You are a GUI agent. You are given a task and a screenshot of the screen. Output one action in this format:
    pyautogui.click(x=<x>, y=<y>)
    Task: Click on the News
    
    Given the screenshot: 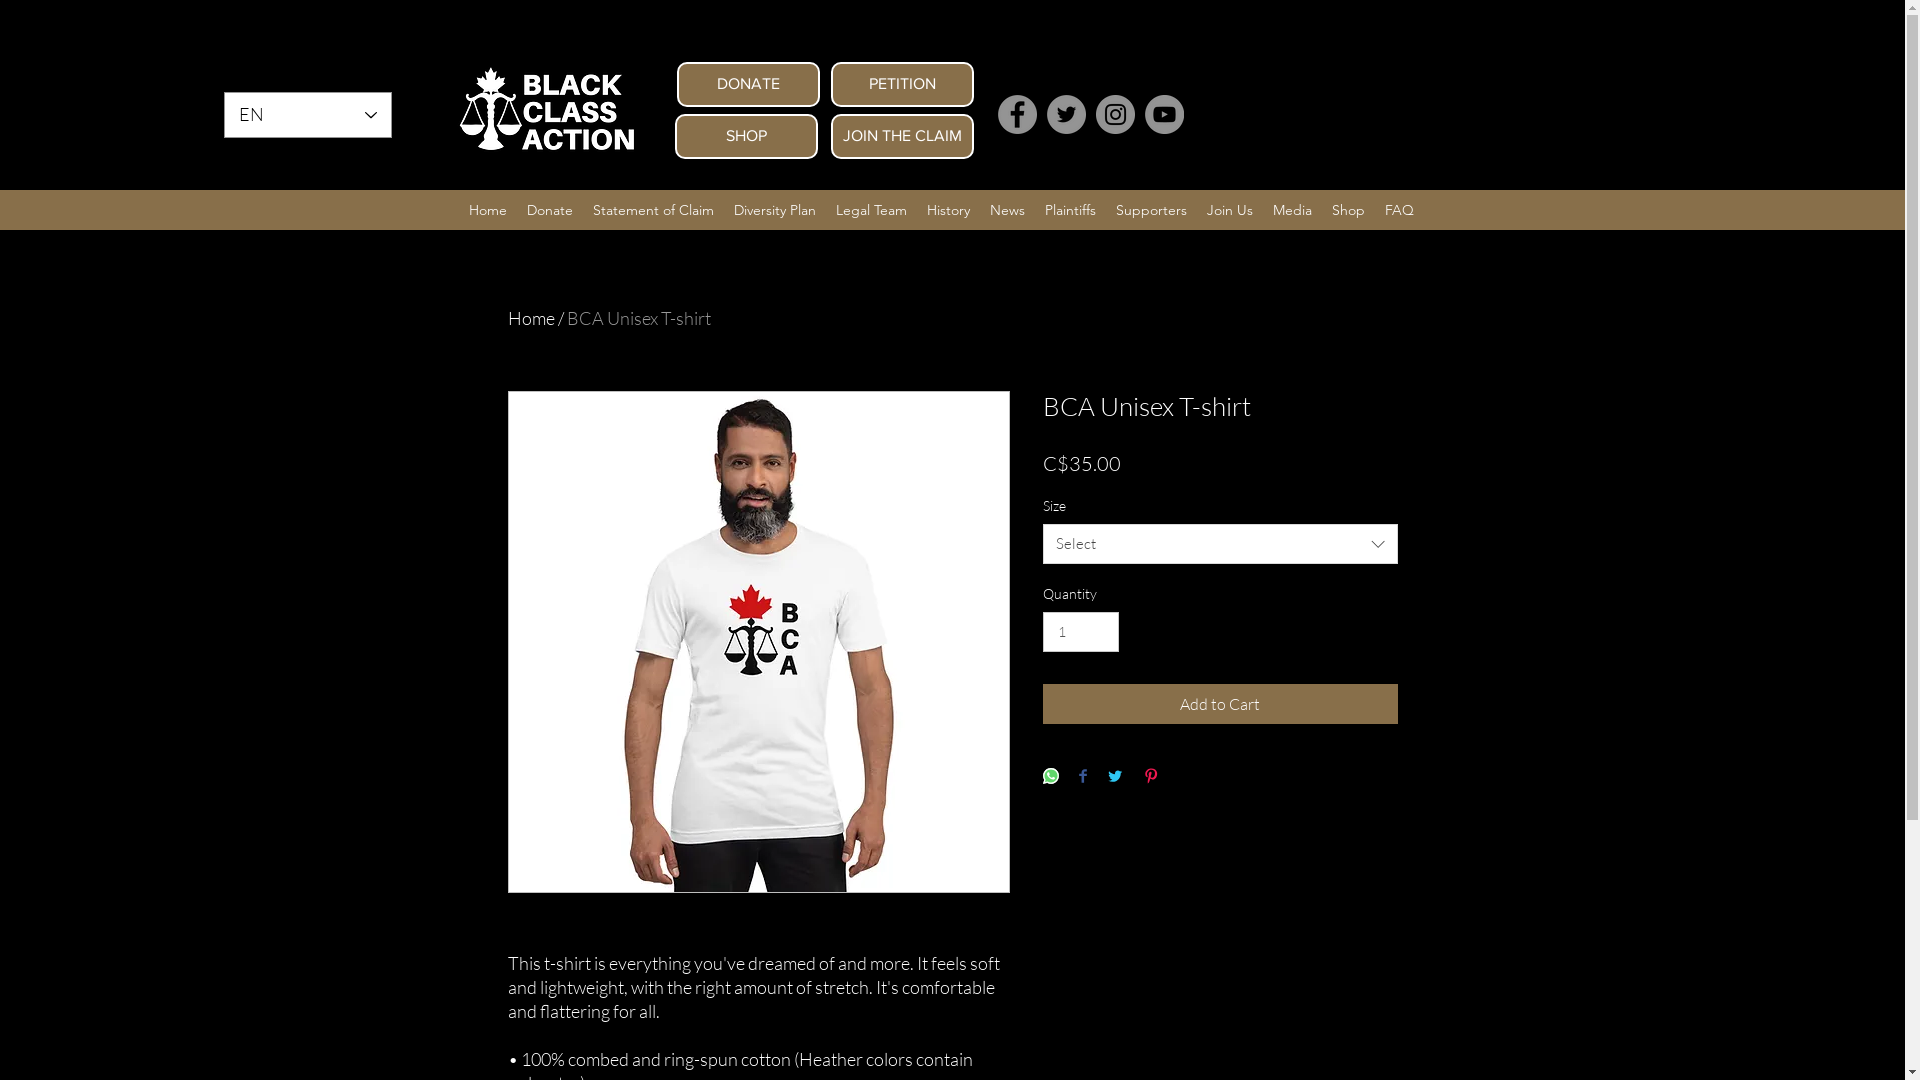 What is the action you would take?
    pyautogui.click(x=1007, y=210)
    